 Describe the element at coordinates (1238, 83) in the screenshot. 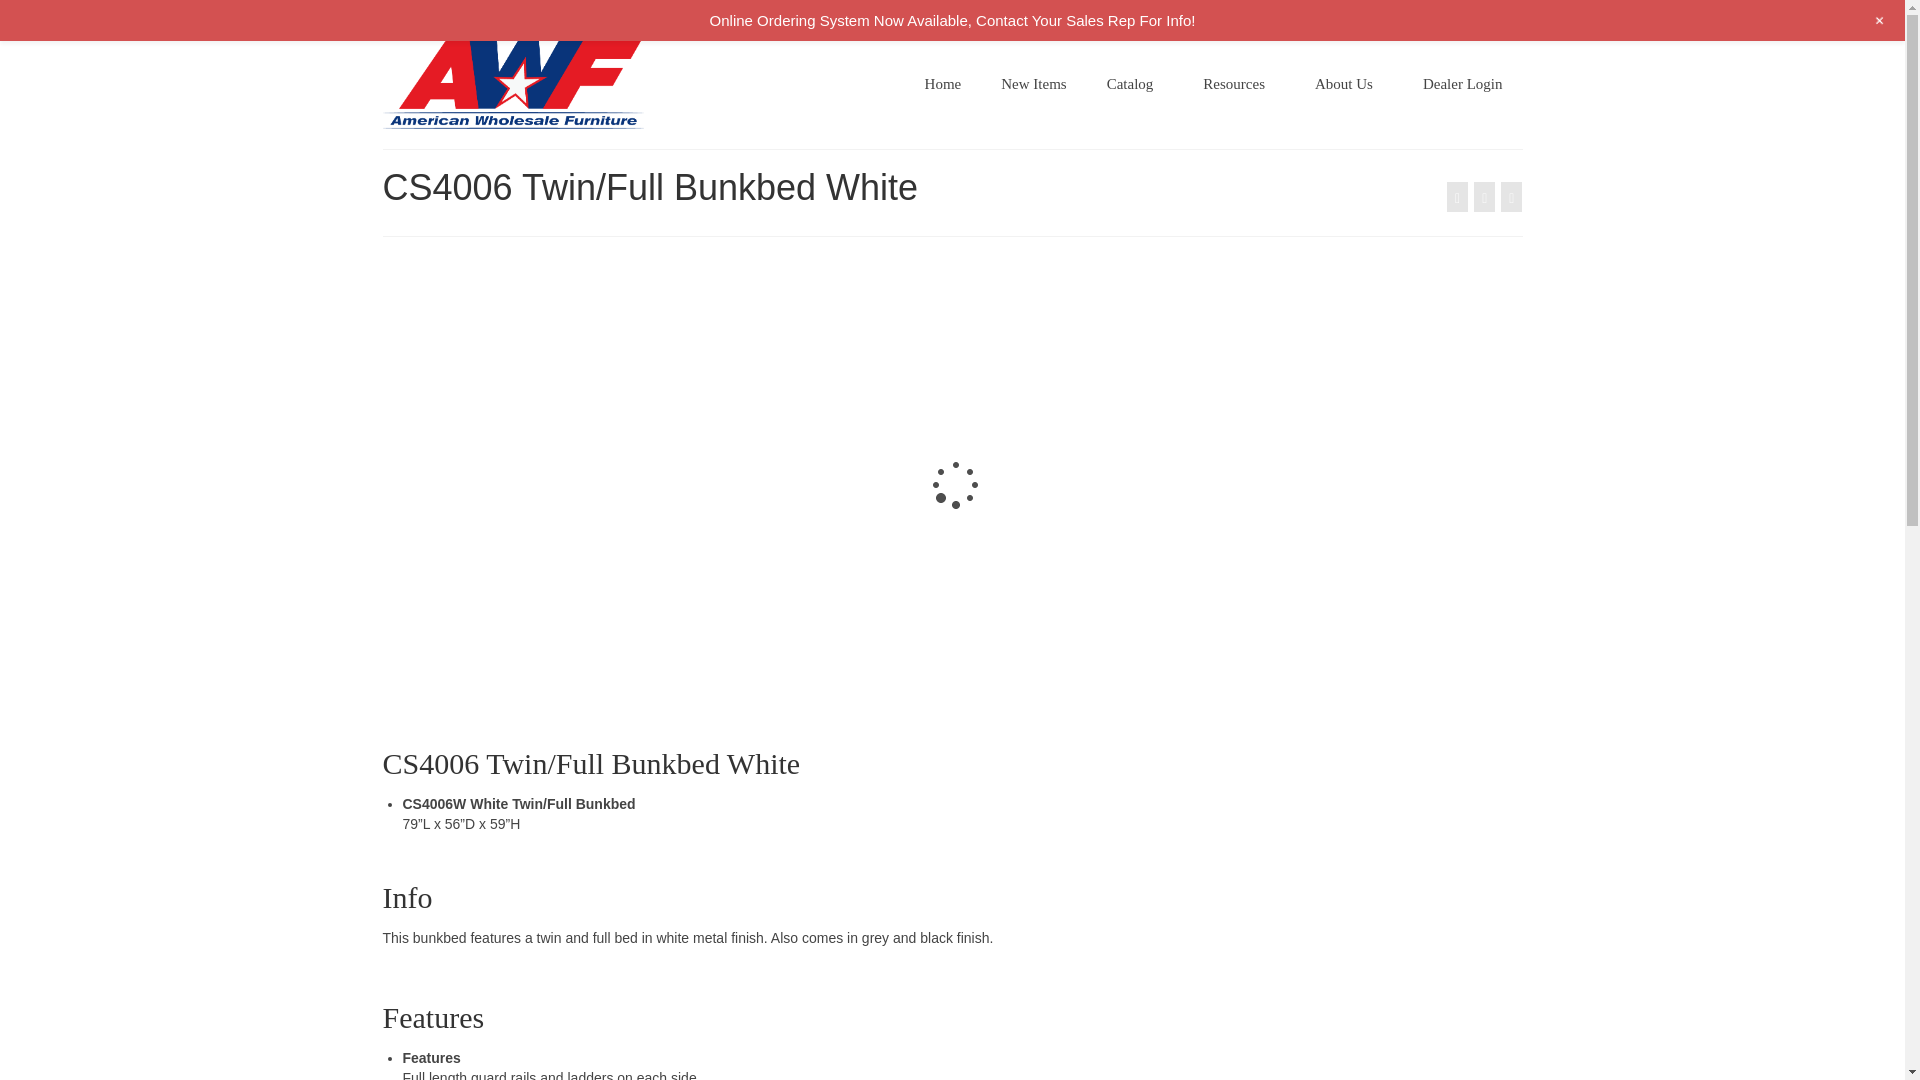

I see `Resources` at that location.